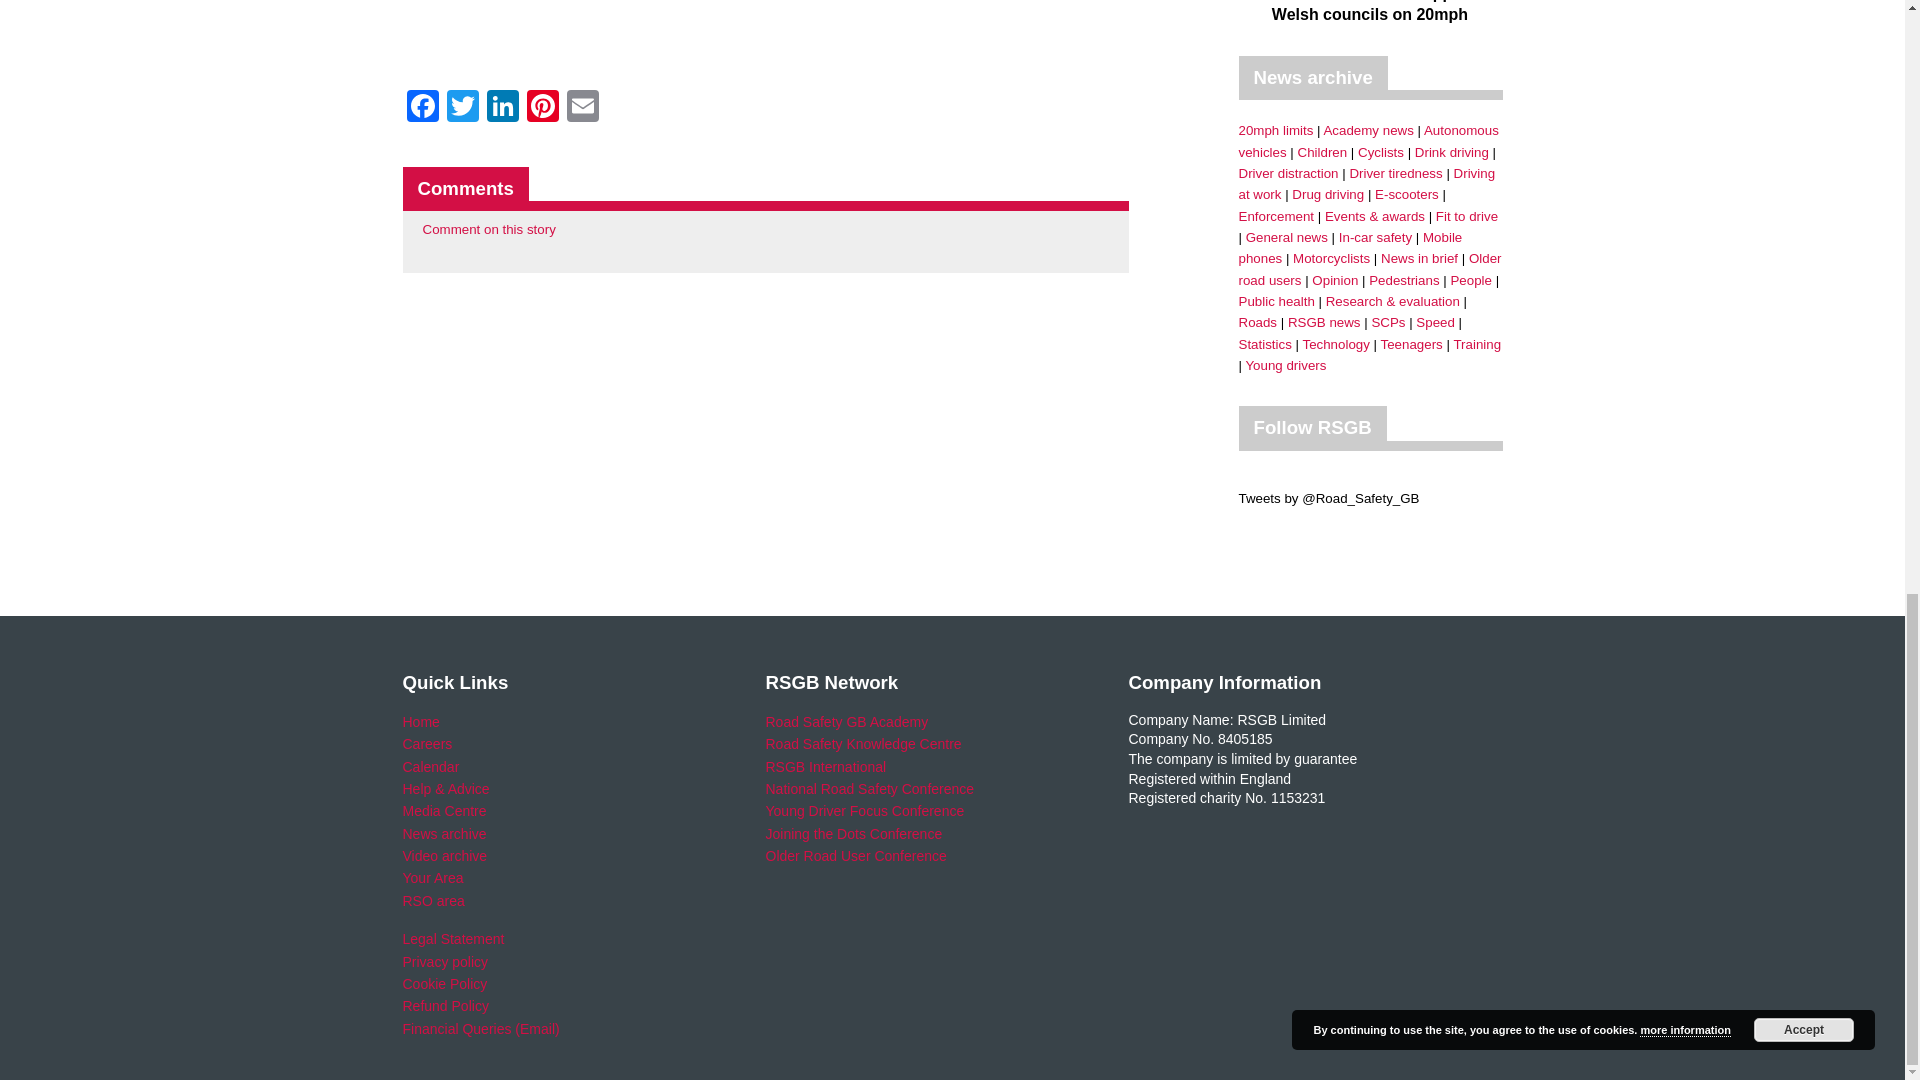 The height and width of the screenshot is (1080, 1920). I want to click on Twitter, so click(461, 108).